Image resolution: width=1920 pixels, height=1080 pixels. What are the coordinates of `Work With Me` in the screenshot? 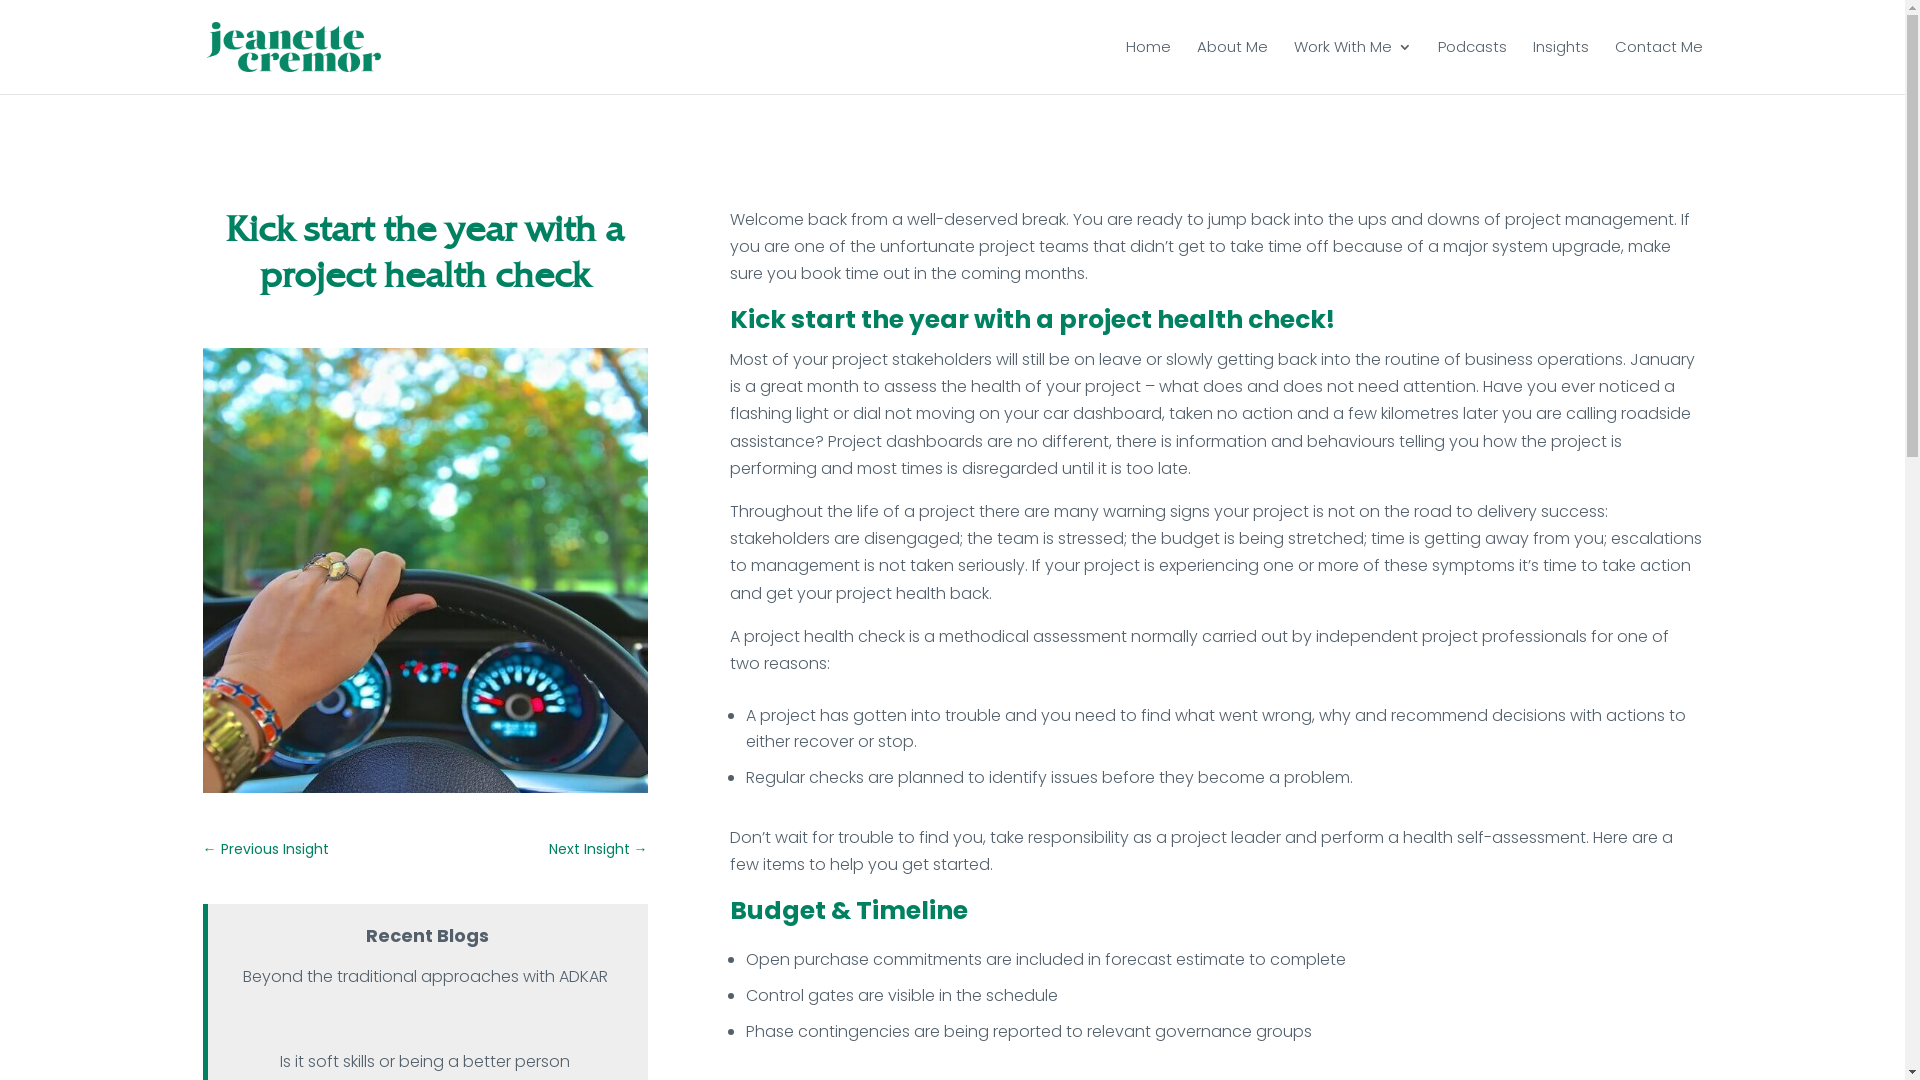 It's located at (1353, 62).